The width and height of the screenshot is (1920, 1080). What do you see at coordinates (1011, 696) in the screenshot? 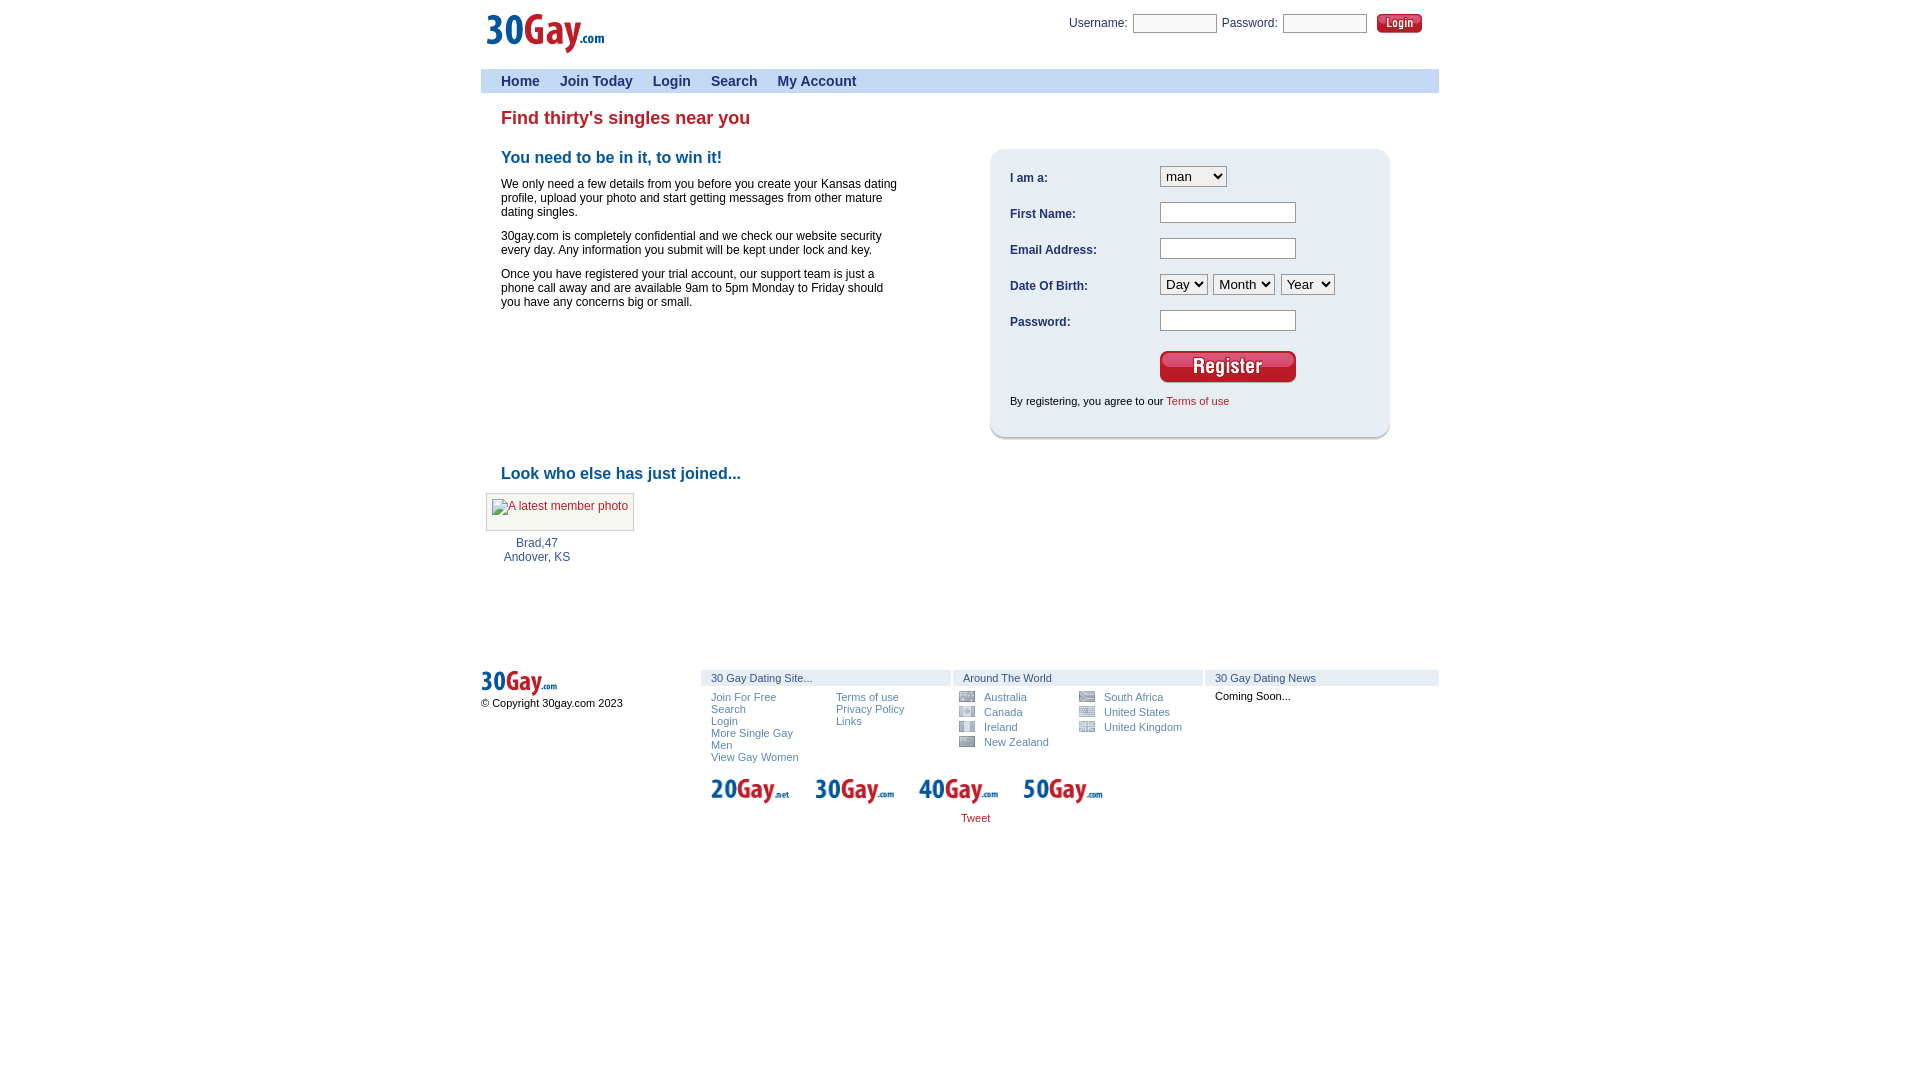
I see `Australia` at bounding box center [1011, 696].